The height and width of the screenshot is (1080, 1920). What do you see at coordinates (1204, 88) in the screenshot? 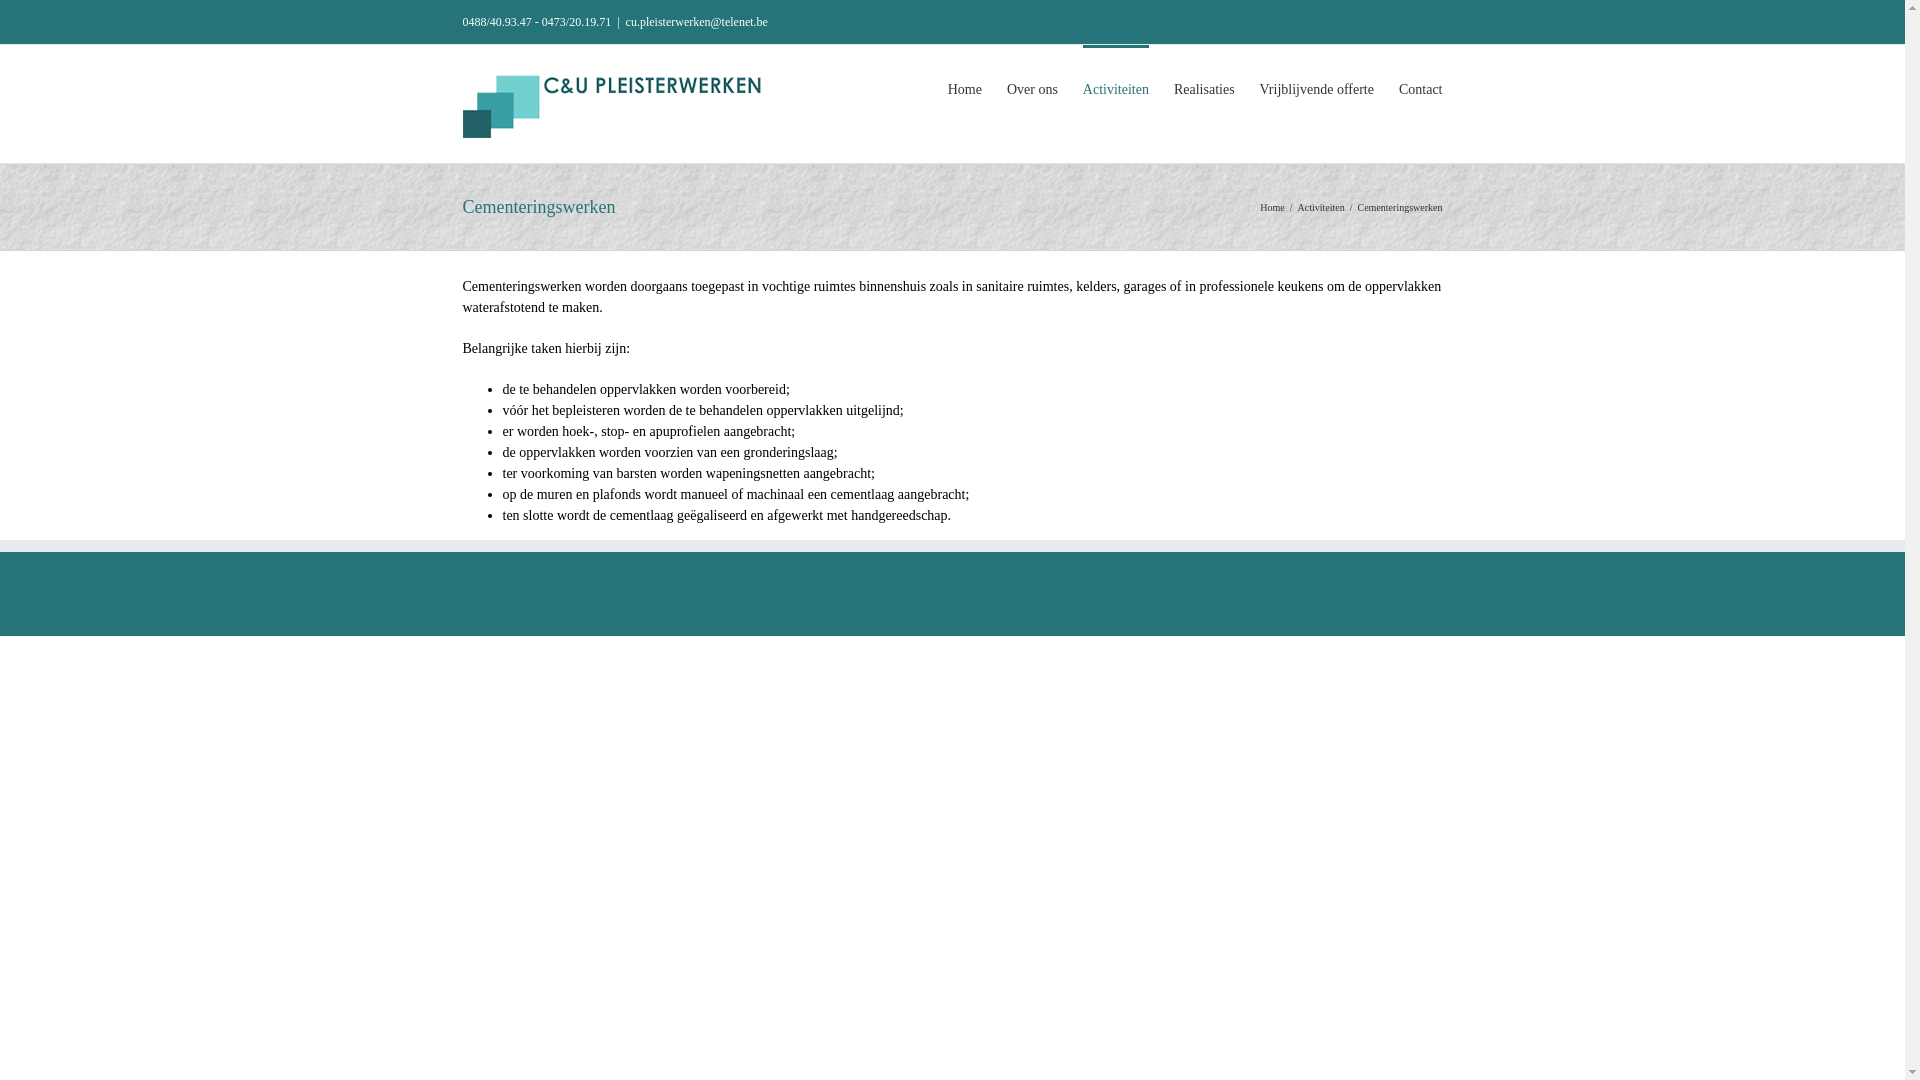
I see `Realisaties` at bounding box center [1204, 88].